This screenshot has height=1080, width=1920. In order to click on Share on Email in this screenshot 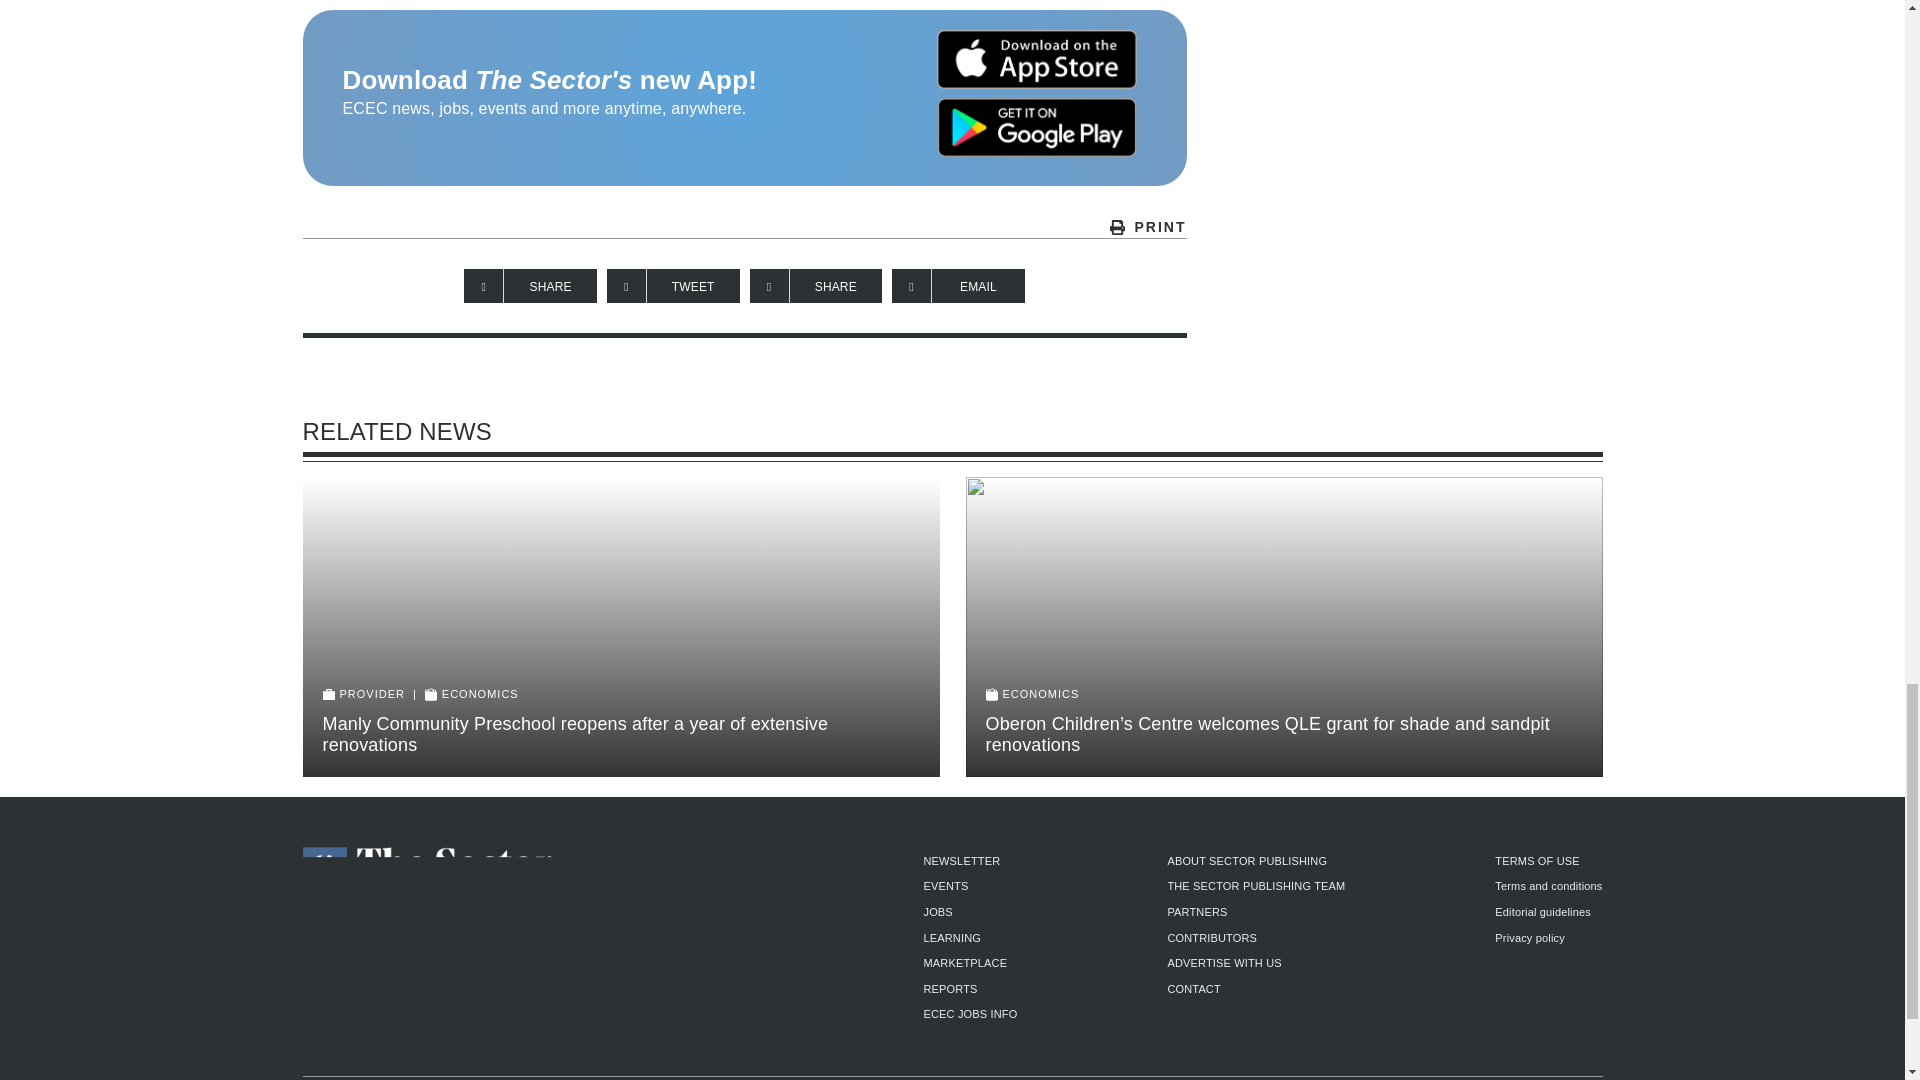, I will do `click(958, 286)`.